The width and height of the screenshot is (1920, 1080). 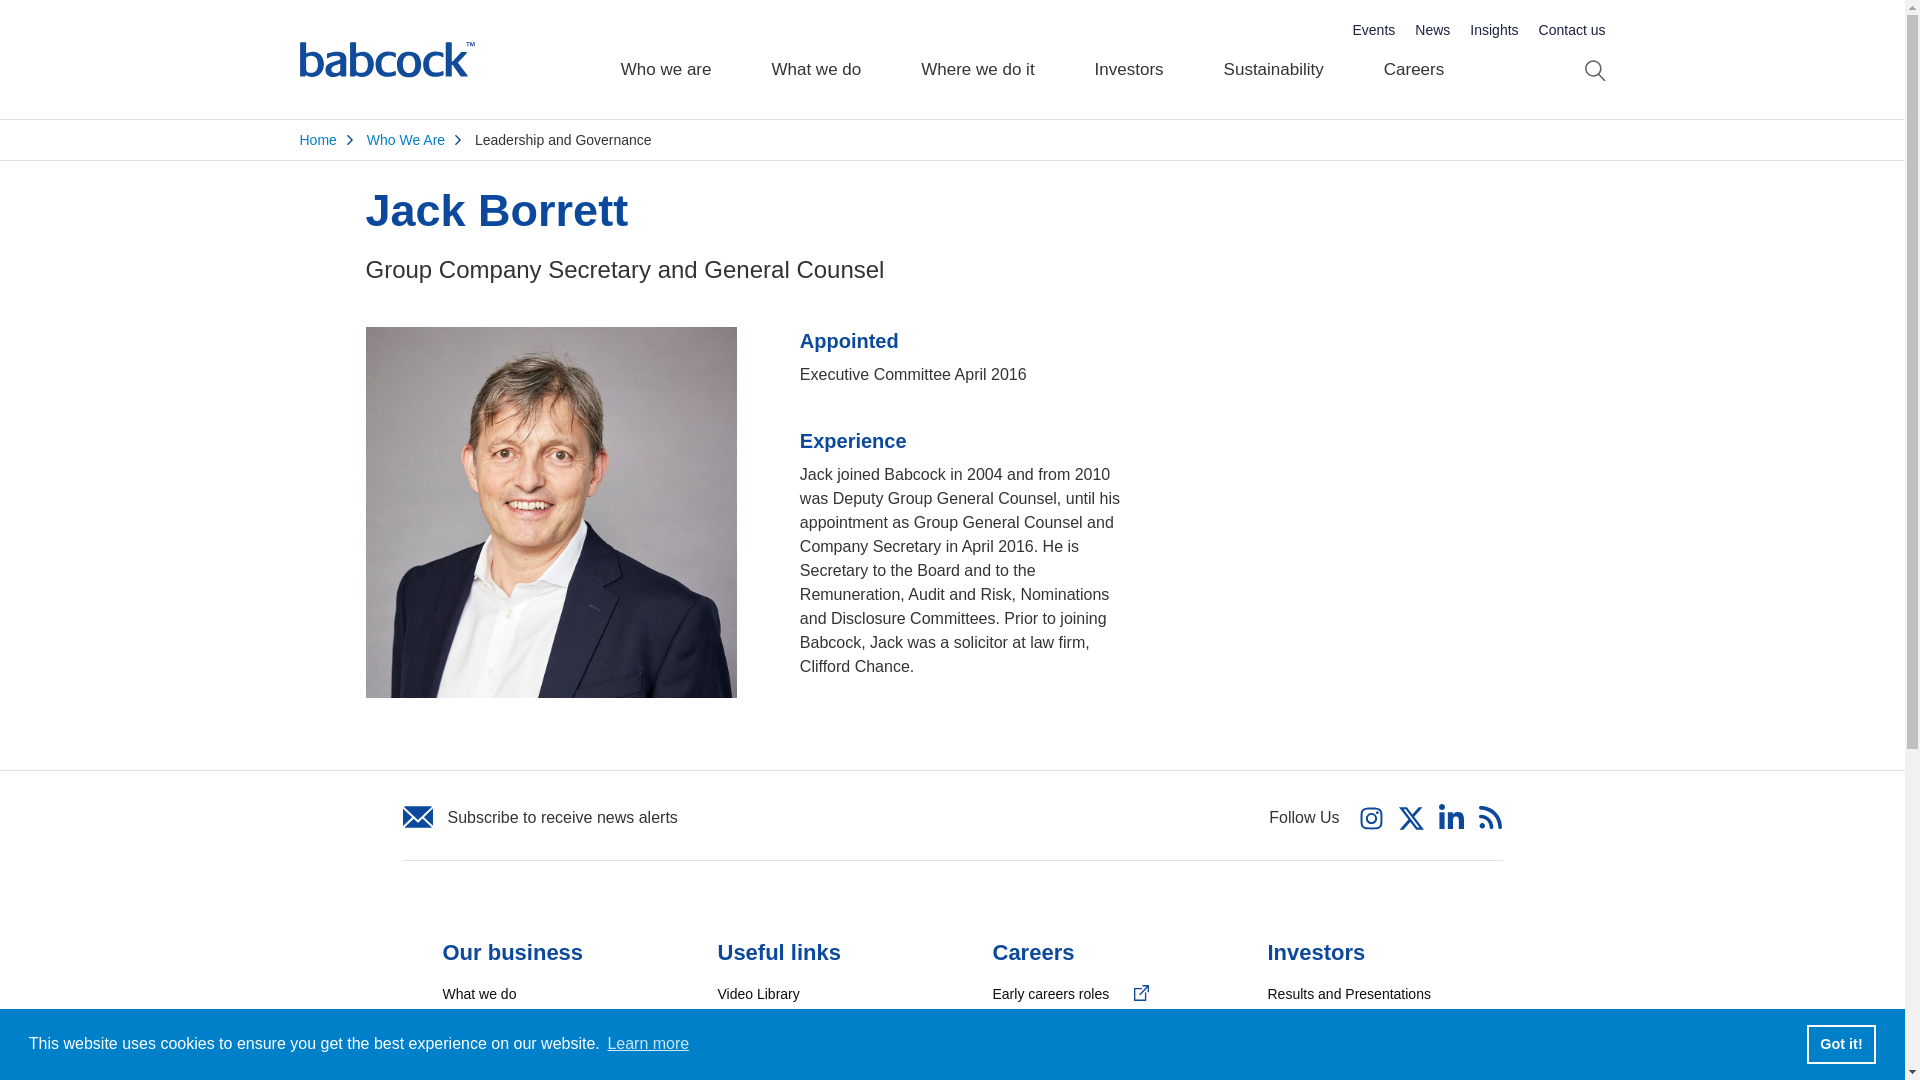 I want to click on Back to Homepage, so click(x=386, y=60).